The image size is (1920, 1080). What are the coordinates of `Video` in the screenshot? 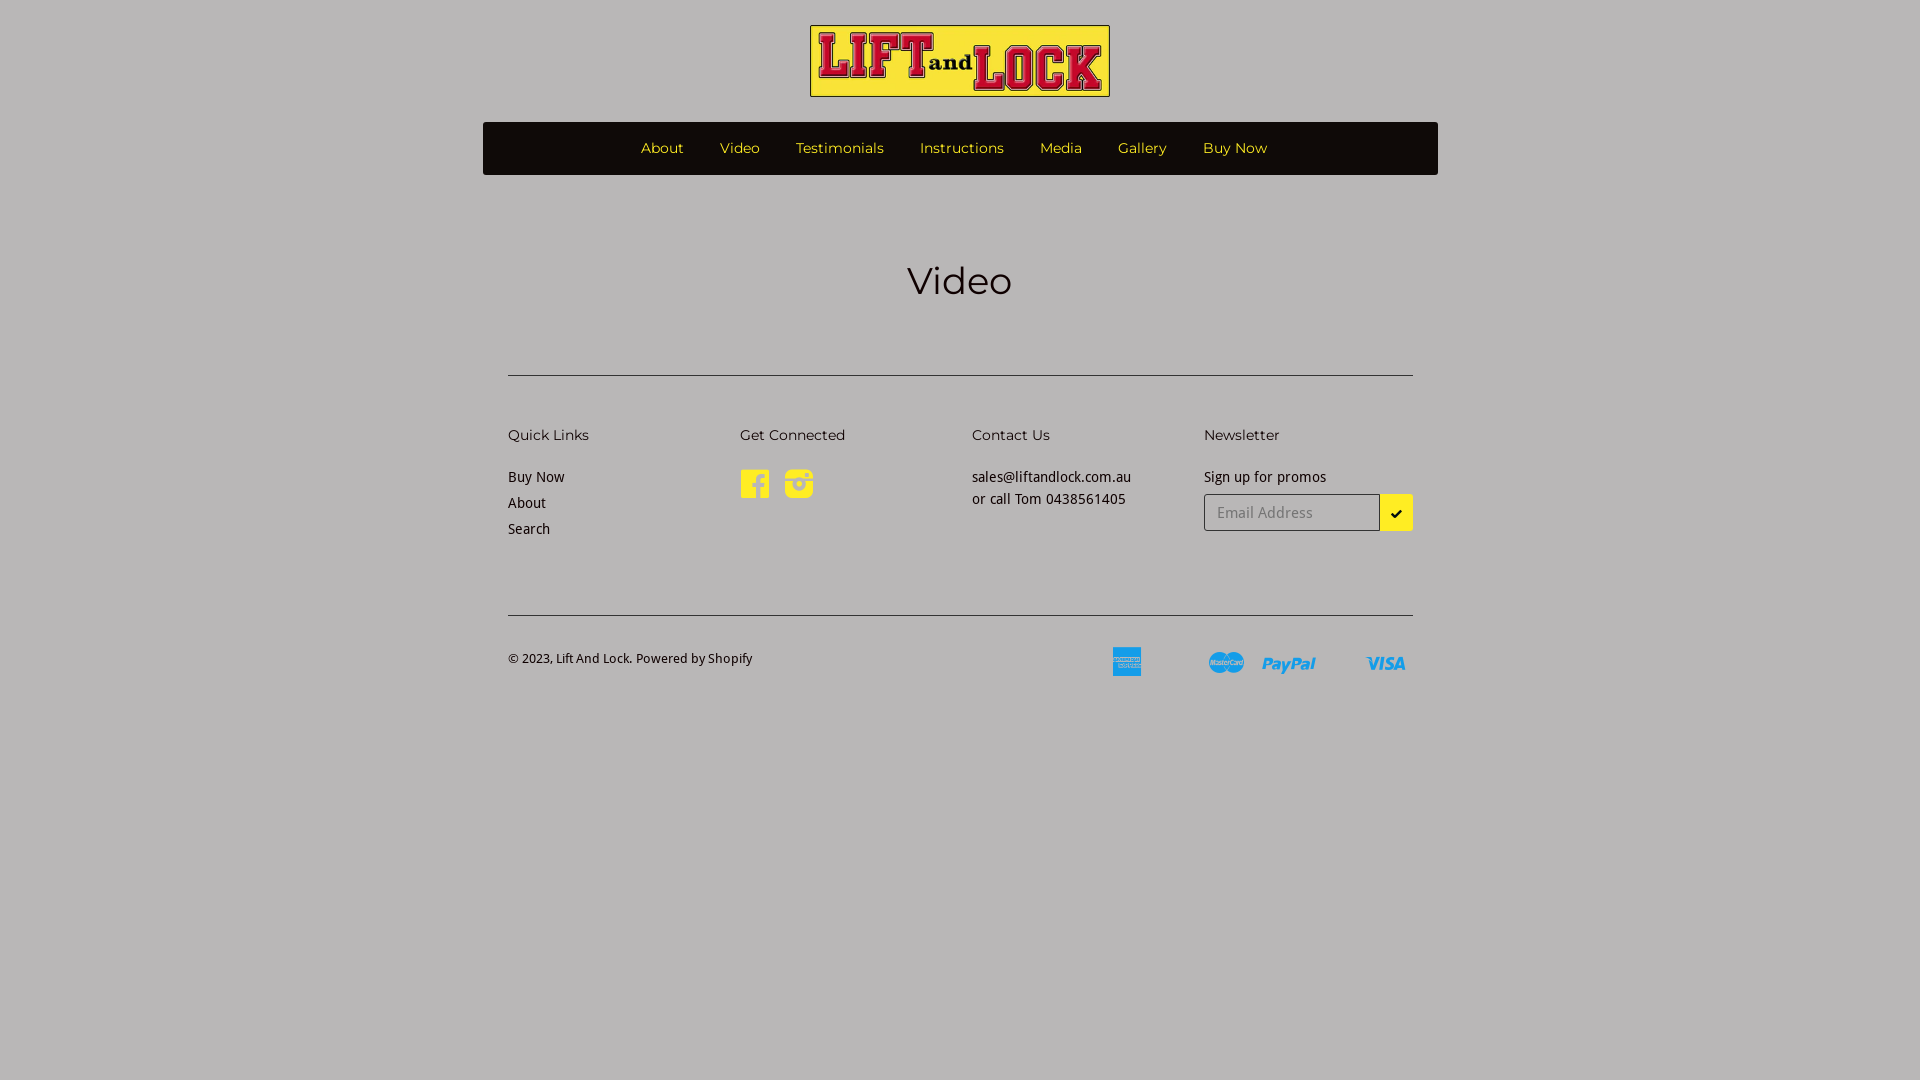 It's located at (740, 148).